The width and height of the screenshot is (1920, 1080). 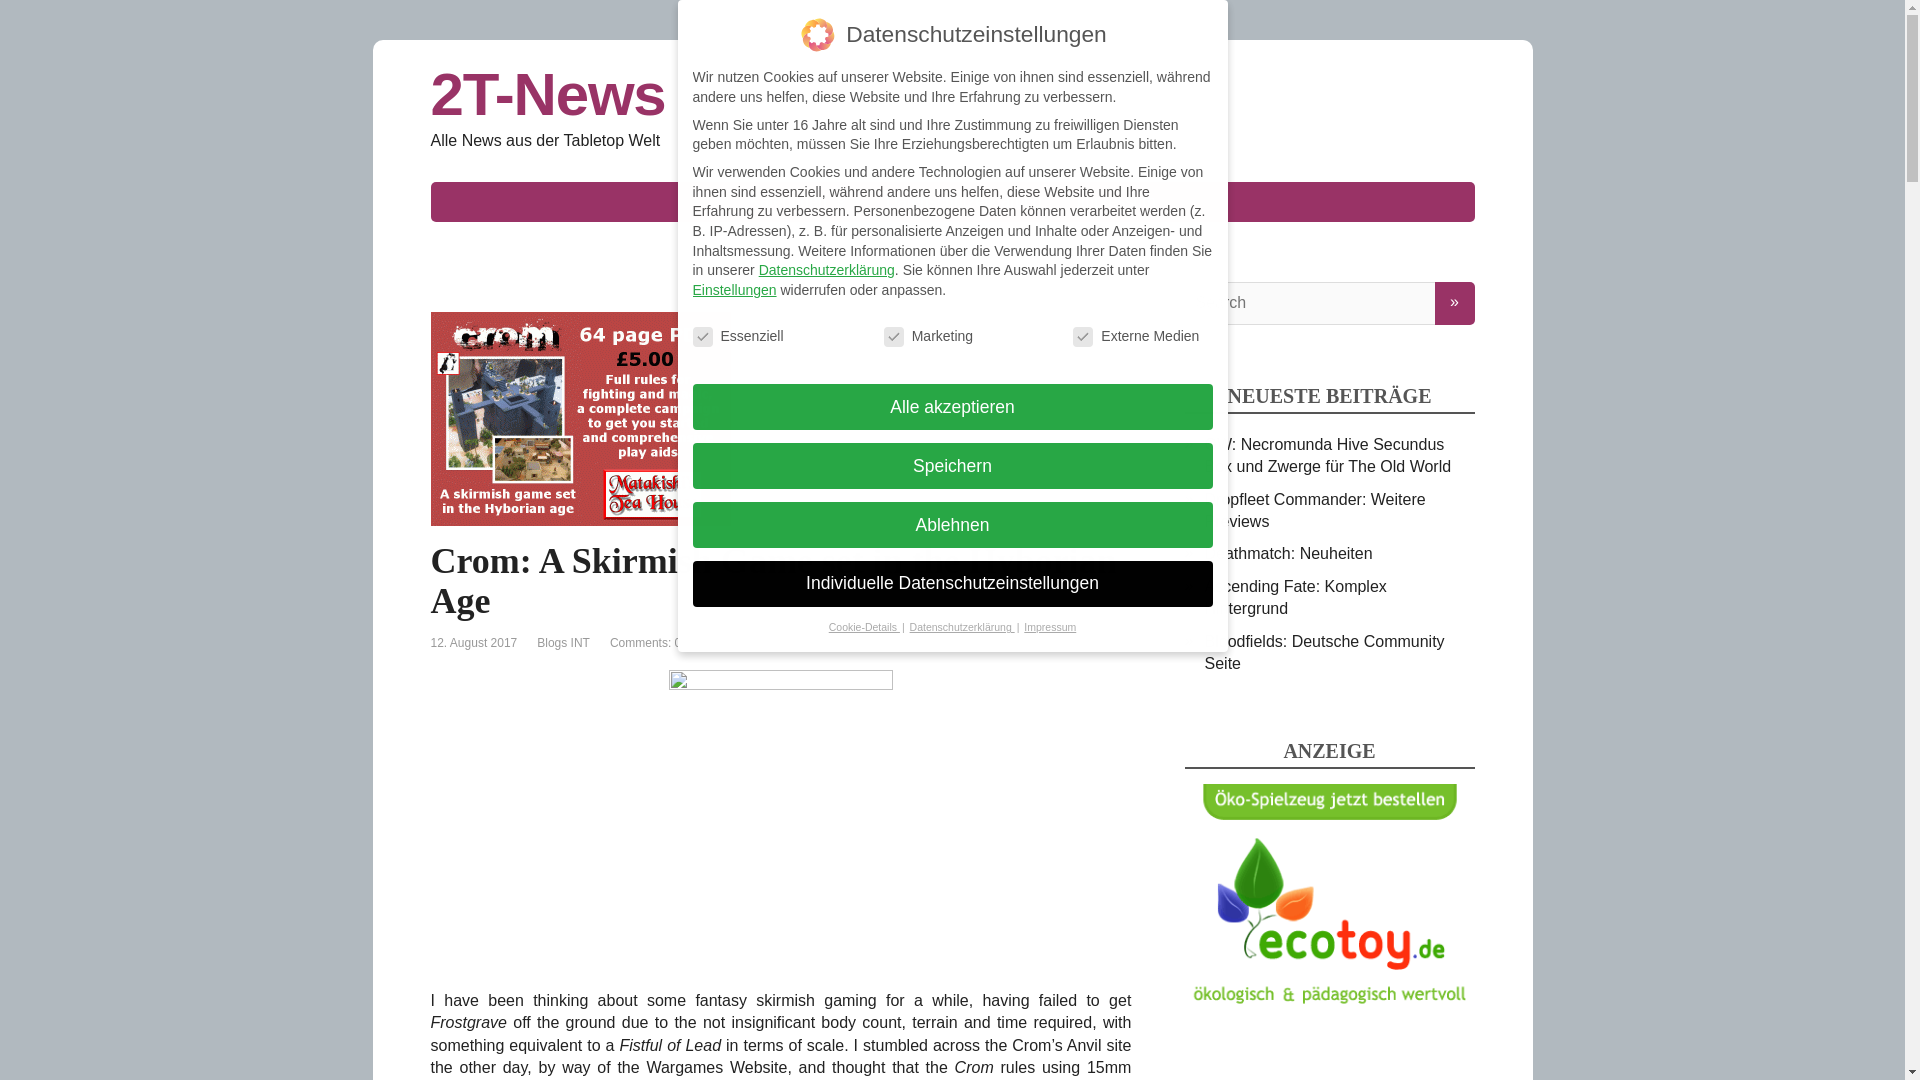 What do you see at coordinates (1288, 553) in the screenshot?
I see `Deathmatch: Neuheiten` at bounding box center [1288, 553].